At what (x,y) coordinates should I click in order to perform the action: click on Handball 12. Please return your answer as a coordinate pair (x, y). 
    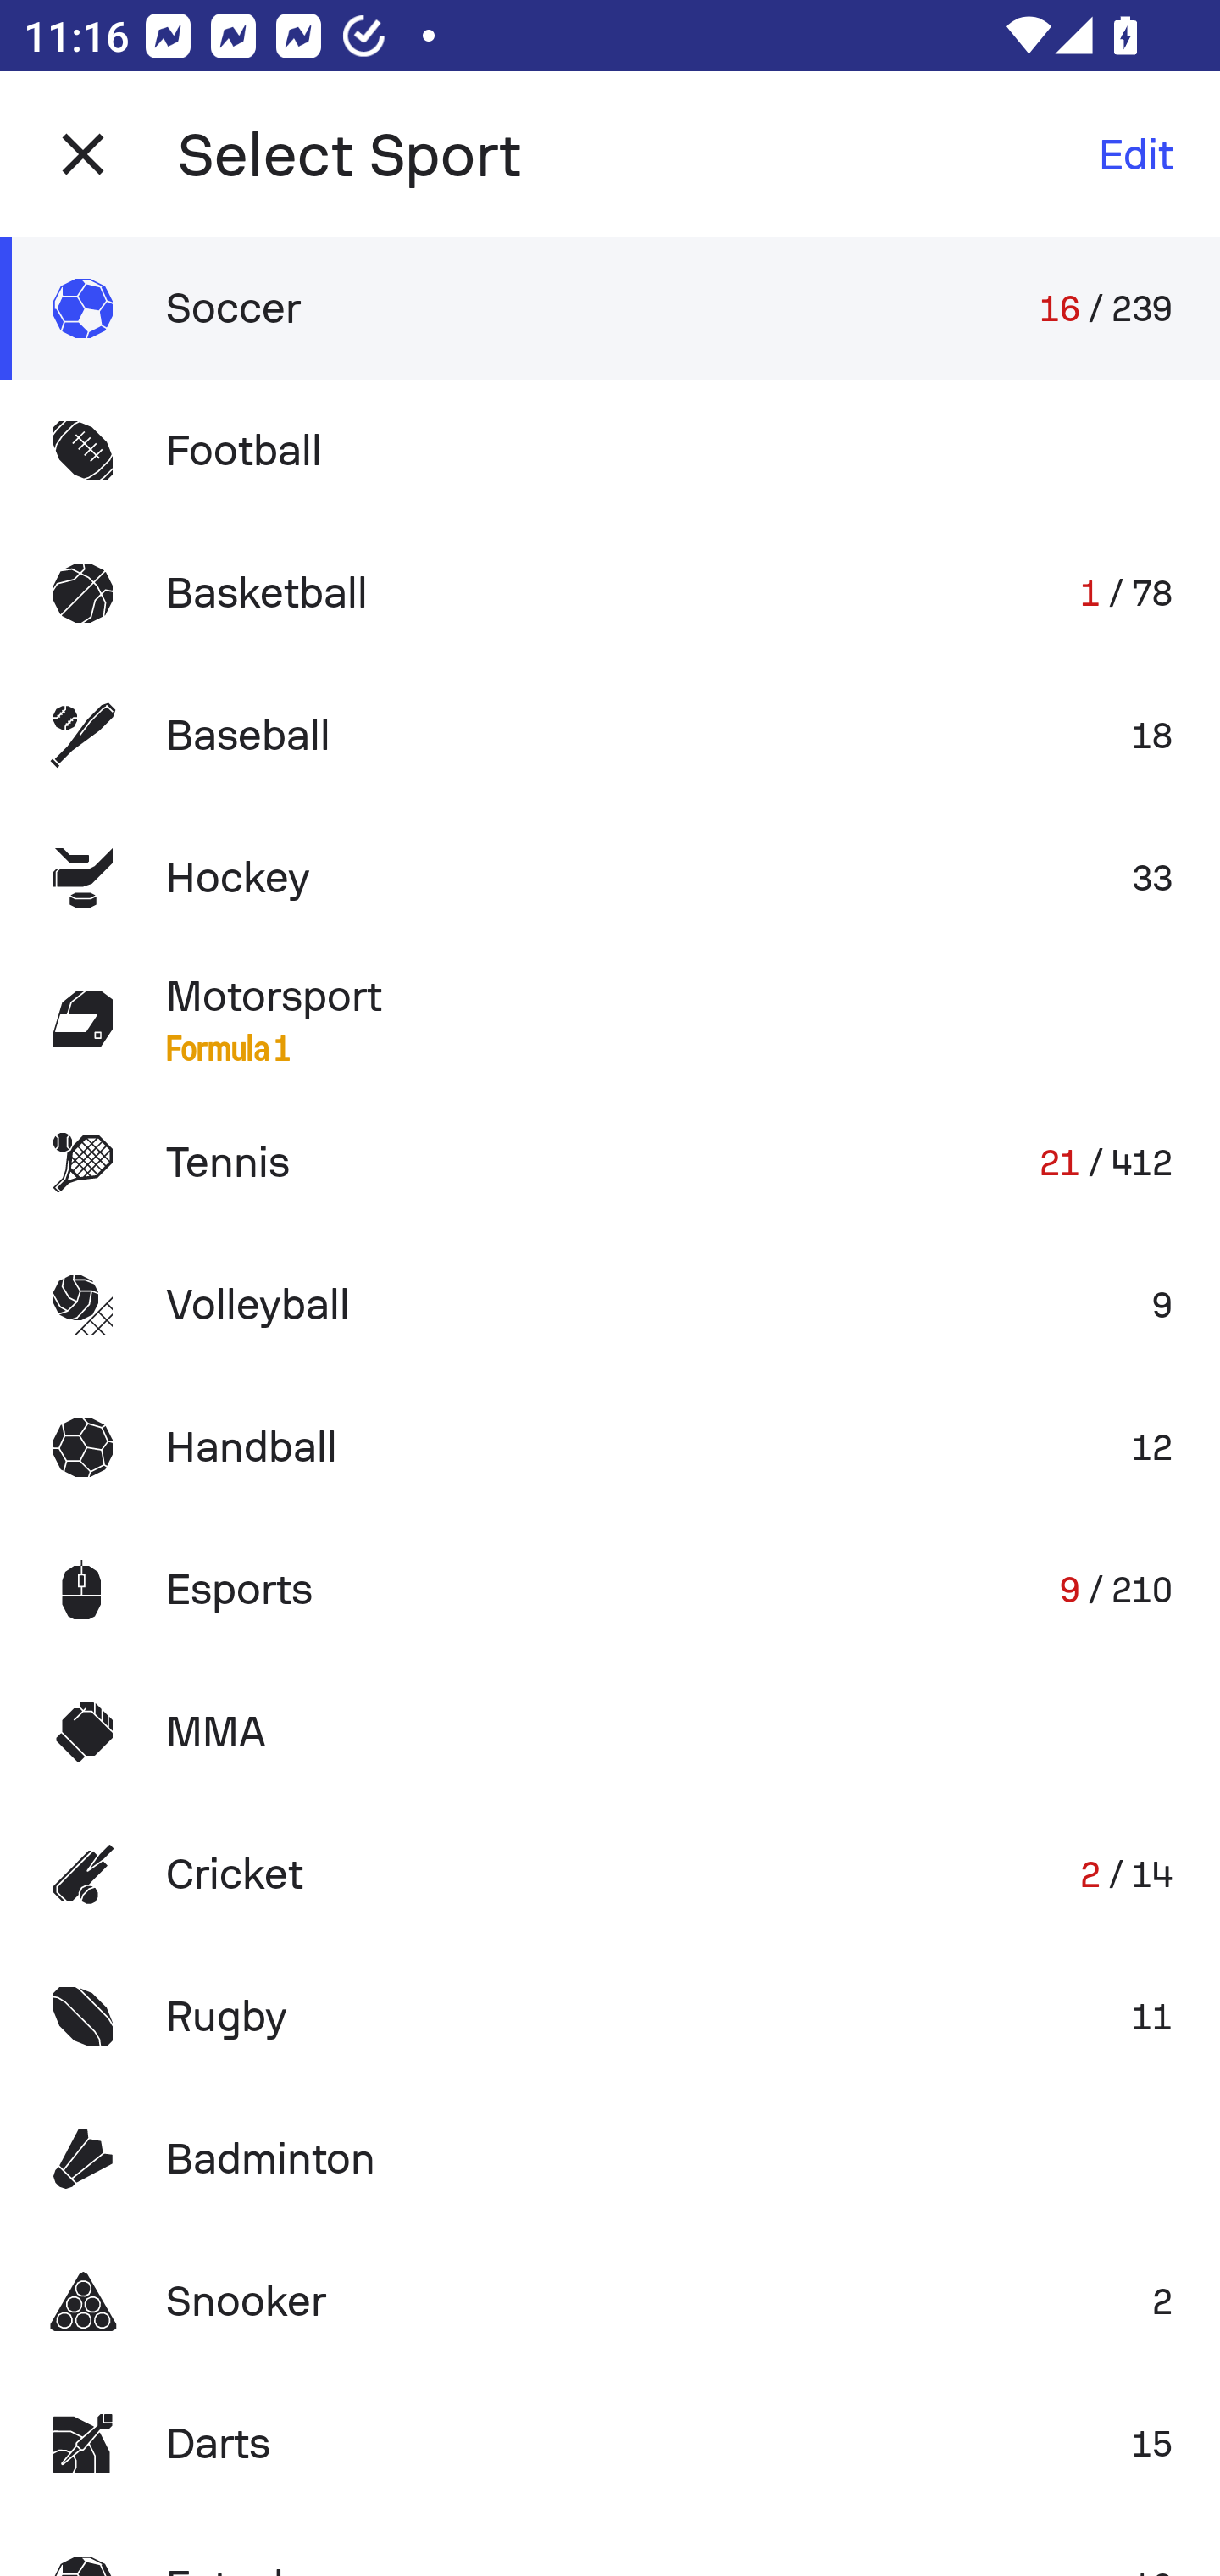
    Looking at the image, I should click on (610, 1446).